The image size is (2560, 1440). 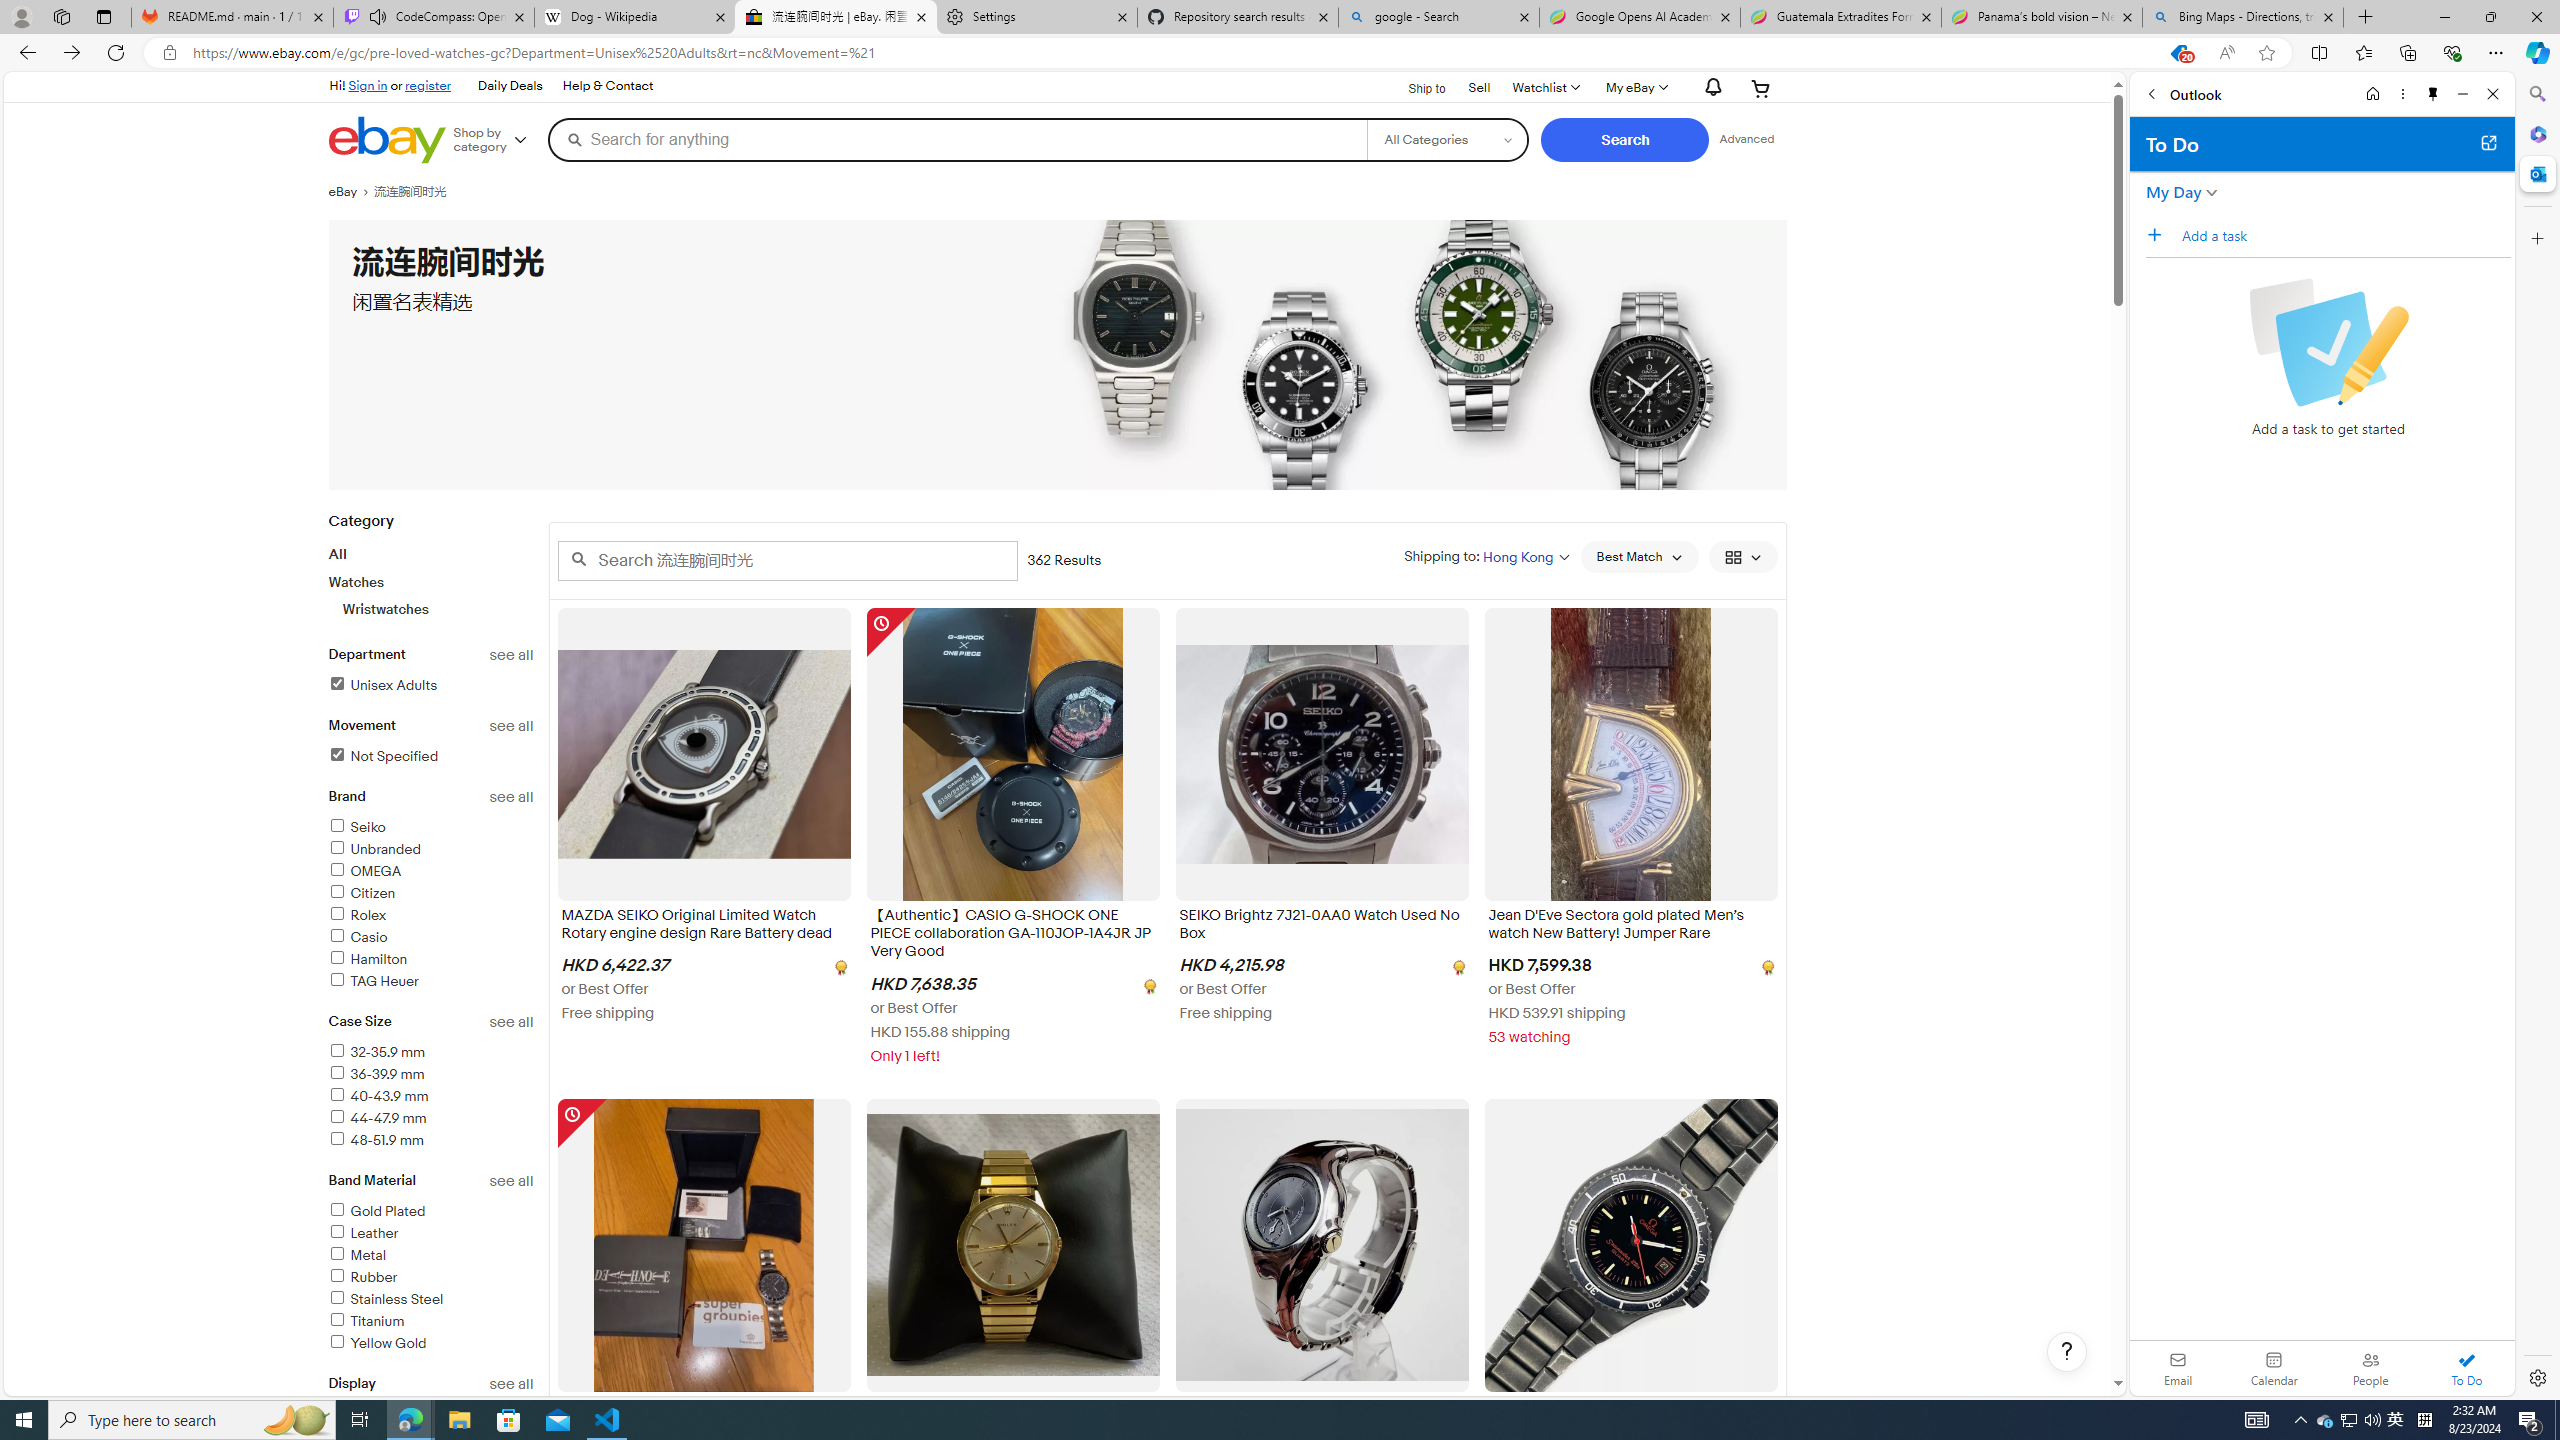 I want to click on Help & Contact, so click(x=606, y=86).